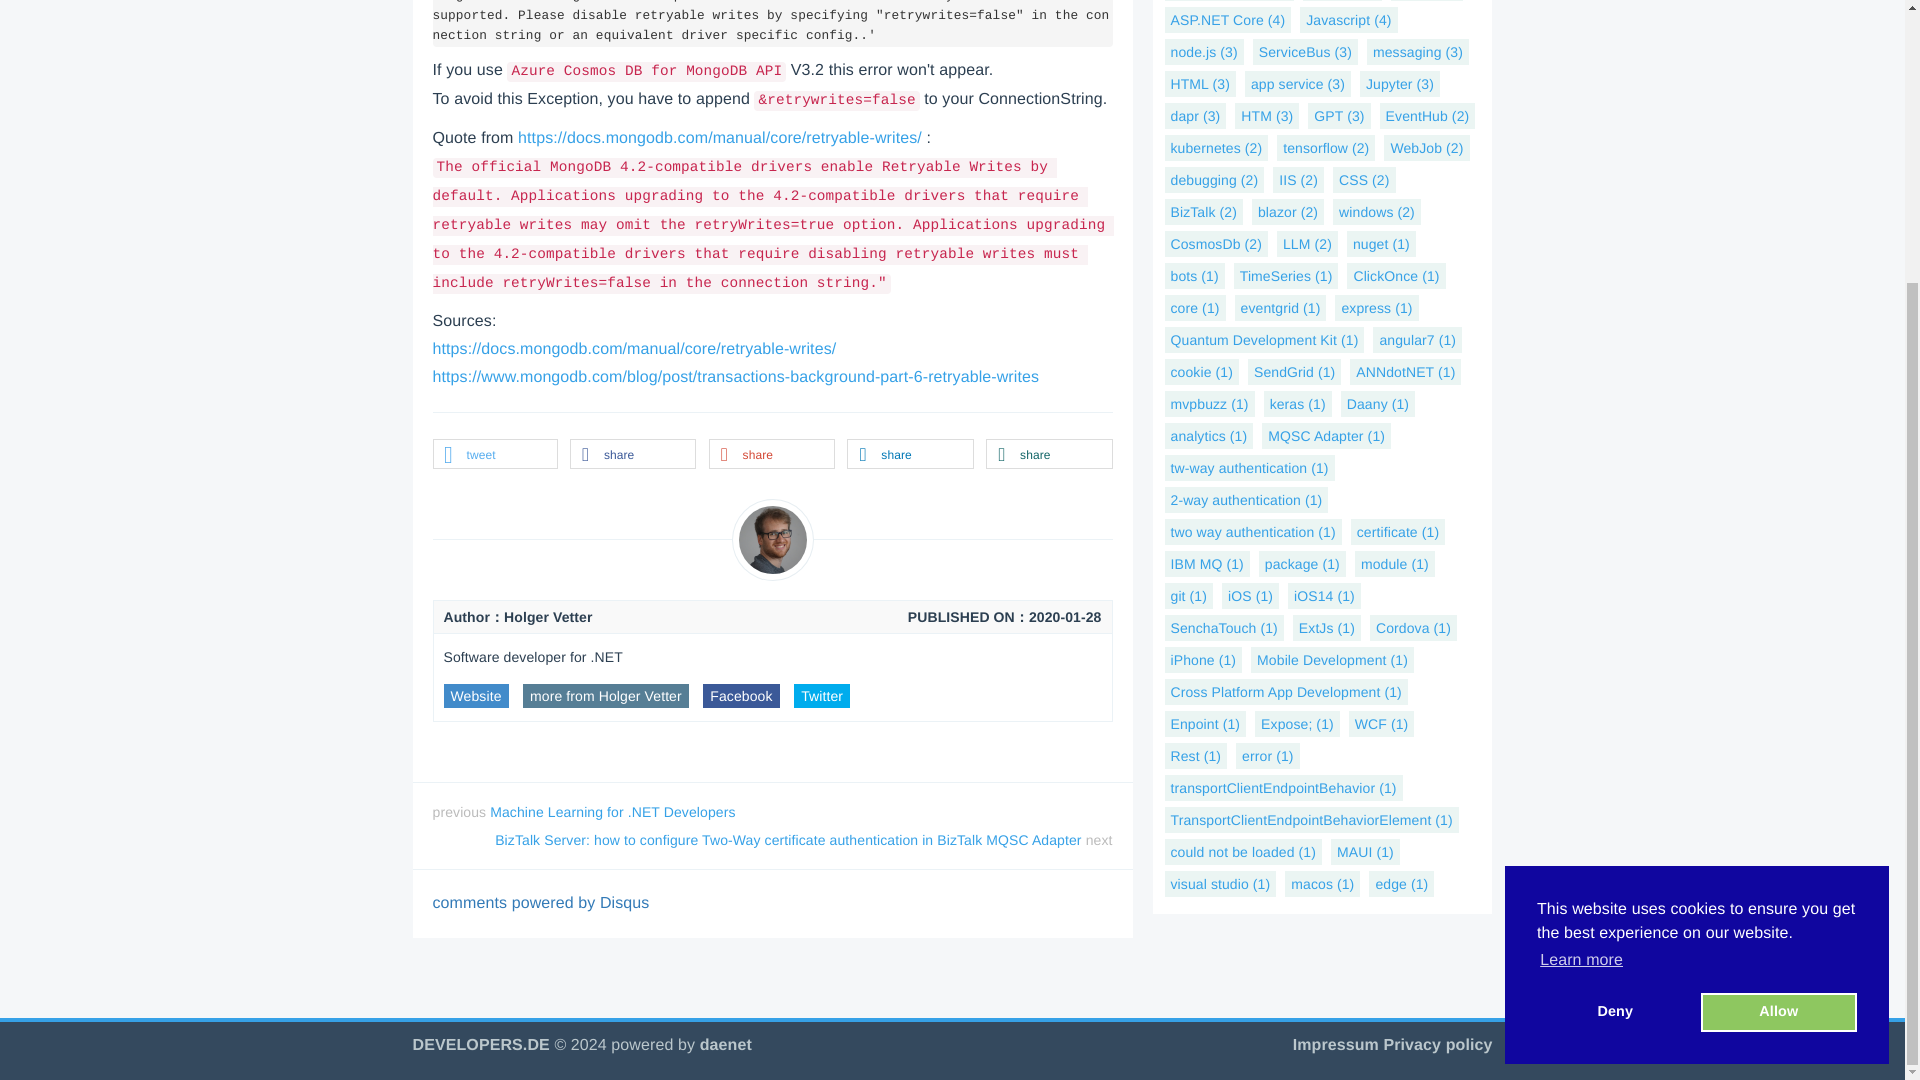 This screenshot has width=1920, height=1080. What do you see at coordinates (910, 454) in the screenshot?
I see `Share on LinkedIn` at bounding box center [910, 454].